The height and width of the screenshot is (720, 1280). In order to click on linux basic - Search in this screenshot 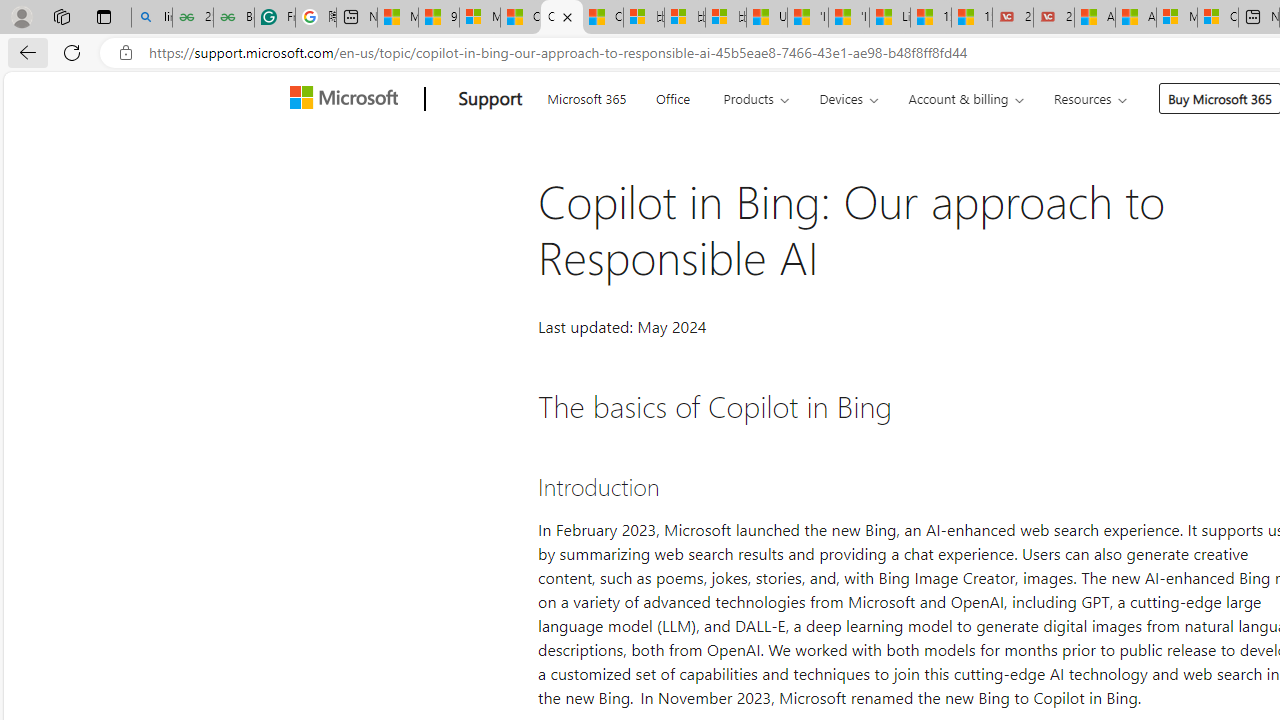, I will do `click(151, 18)`.